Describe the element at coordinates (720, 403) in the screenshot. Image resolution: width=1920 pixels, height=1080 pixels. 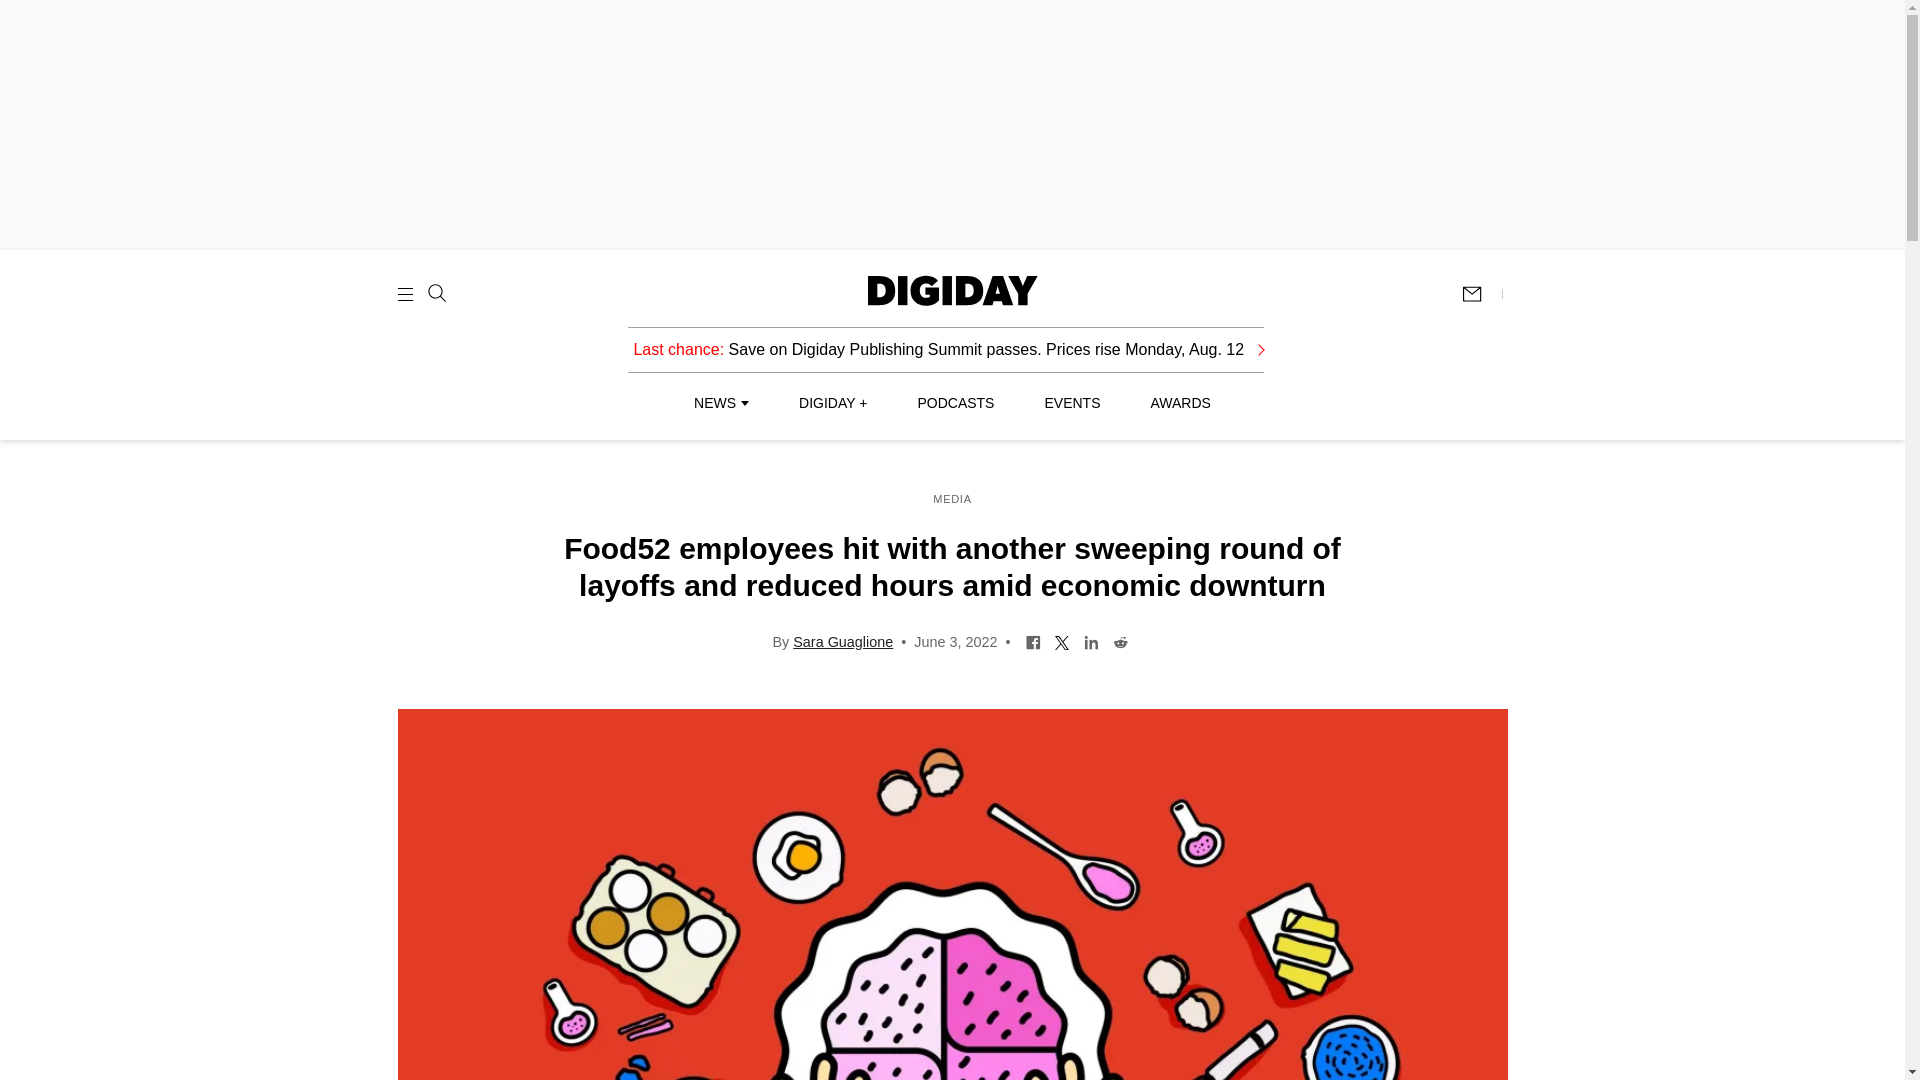
I see `NEWS` at that location.